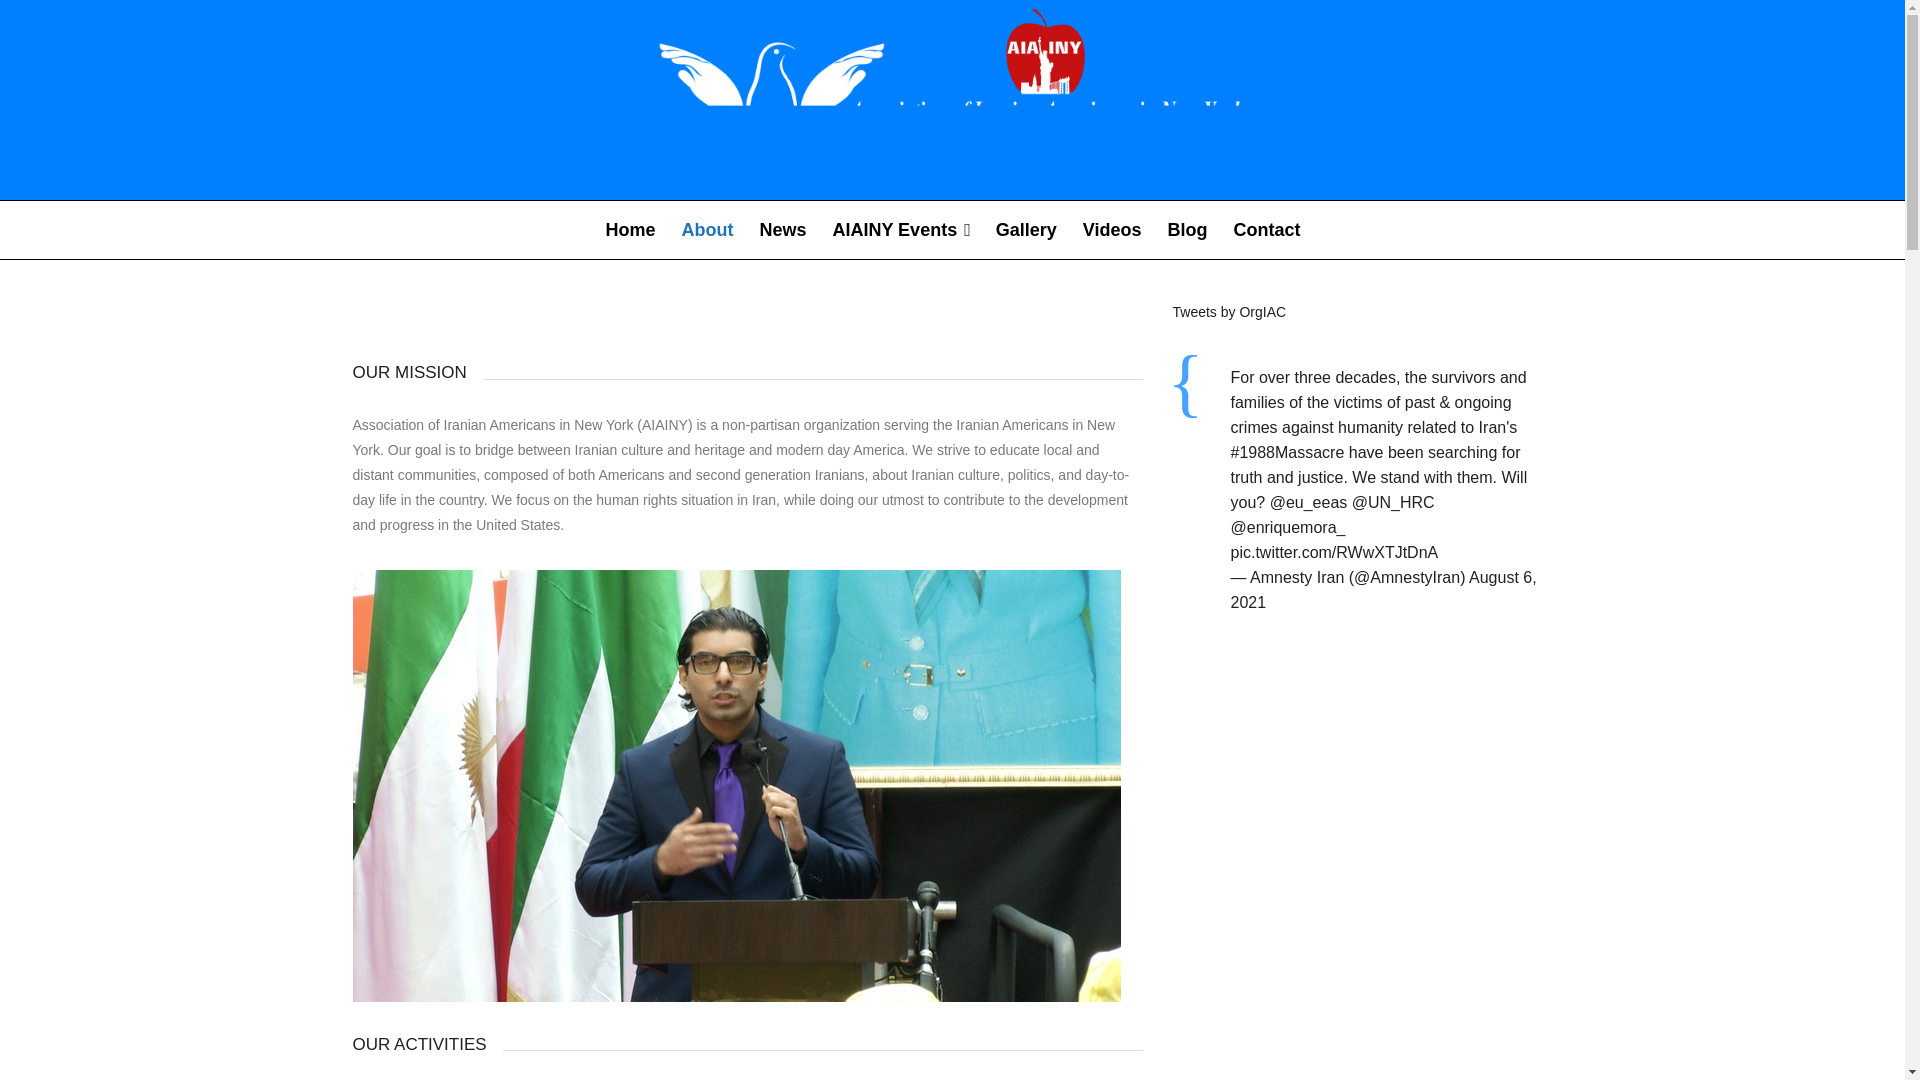 The height and width of the screenshot is (1080, 1920). I want to click on Videos, so click(1112, 230).